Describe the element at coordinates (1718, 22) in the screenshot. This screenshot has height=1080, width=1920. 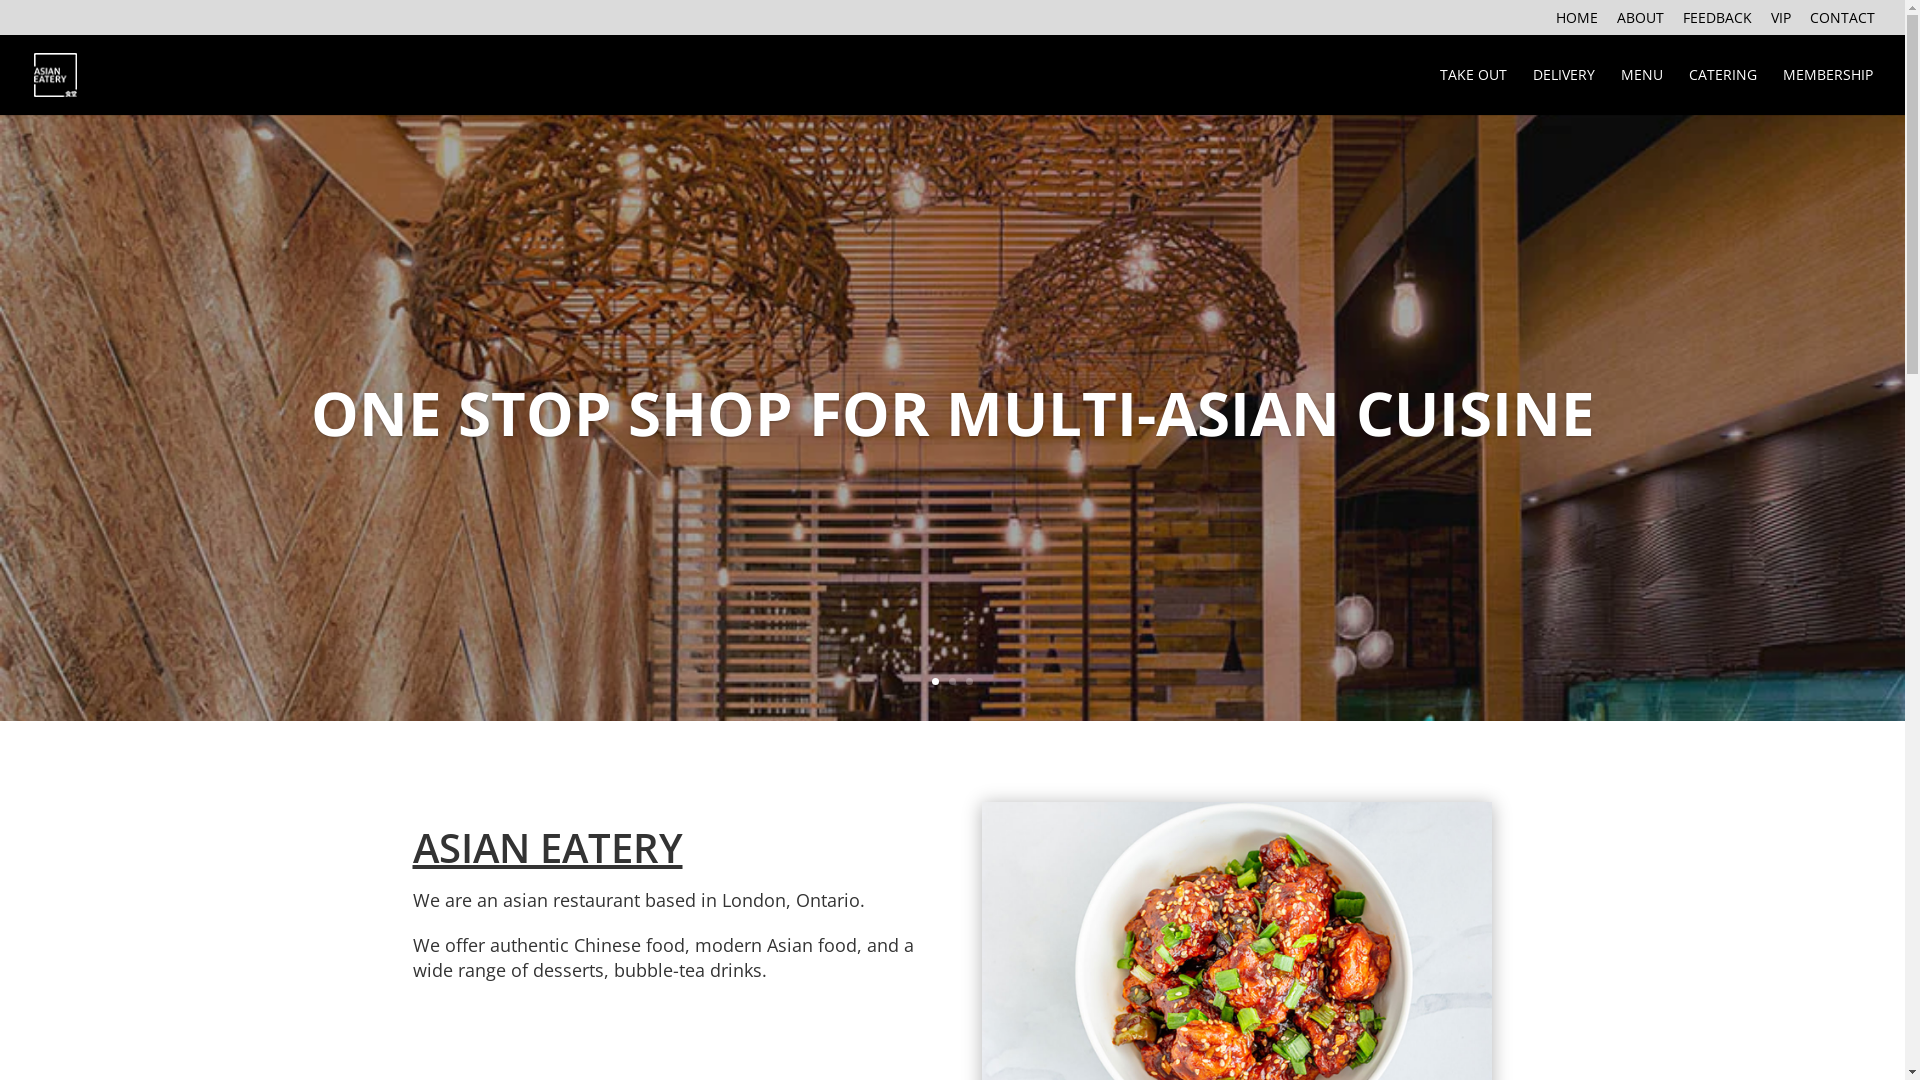
I see `FEEDBACK` at that location.